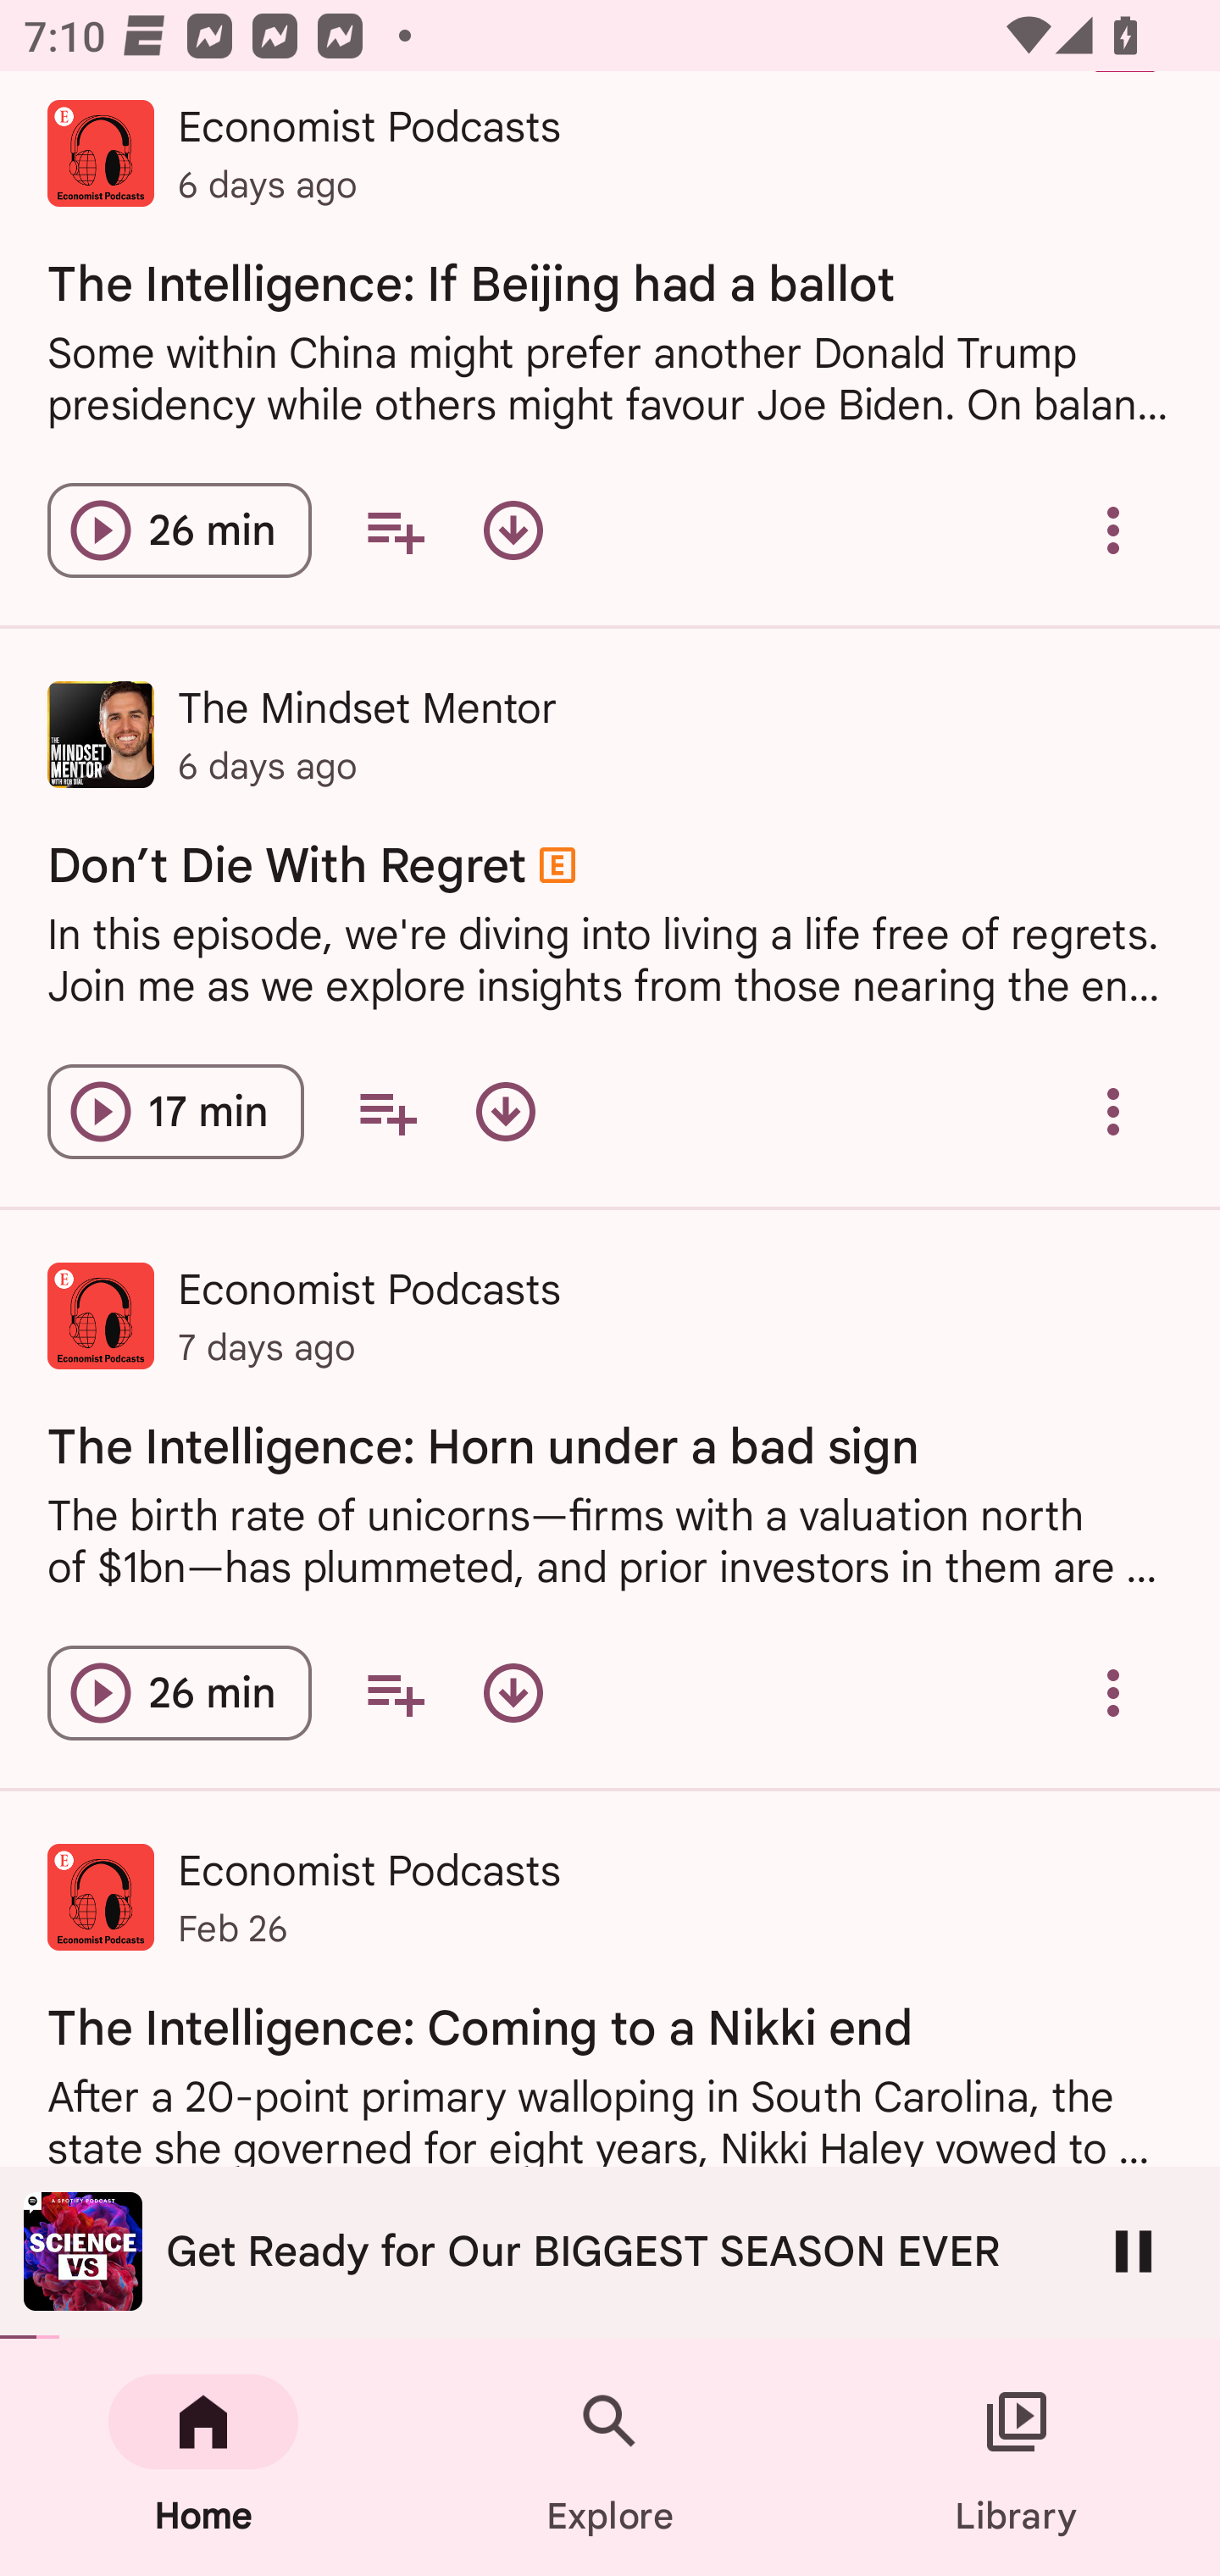 The width and height of the screenshot is (1220, 2576). I want to click on Overflow menu, so click(1113, 1693).